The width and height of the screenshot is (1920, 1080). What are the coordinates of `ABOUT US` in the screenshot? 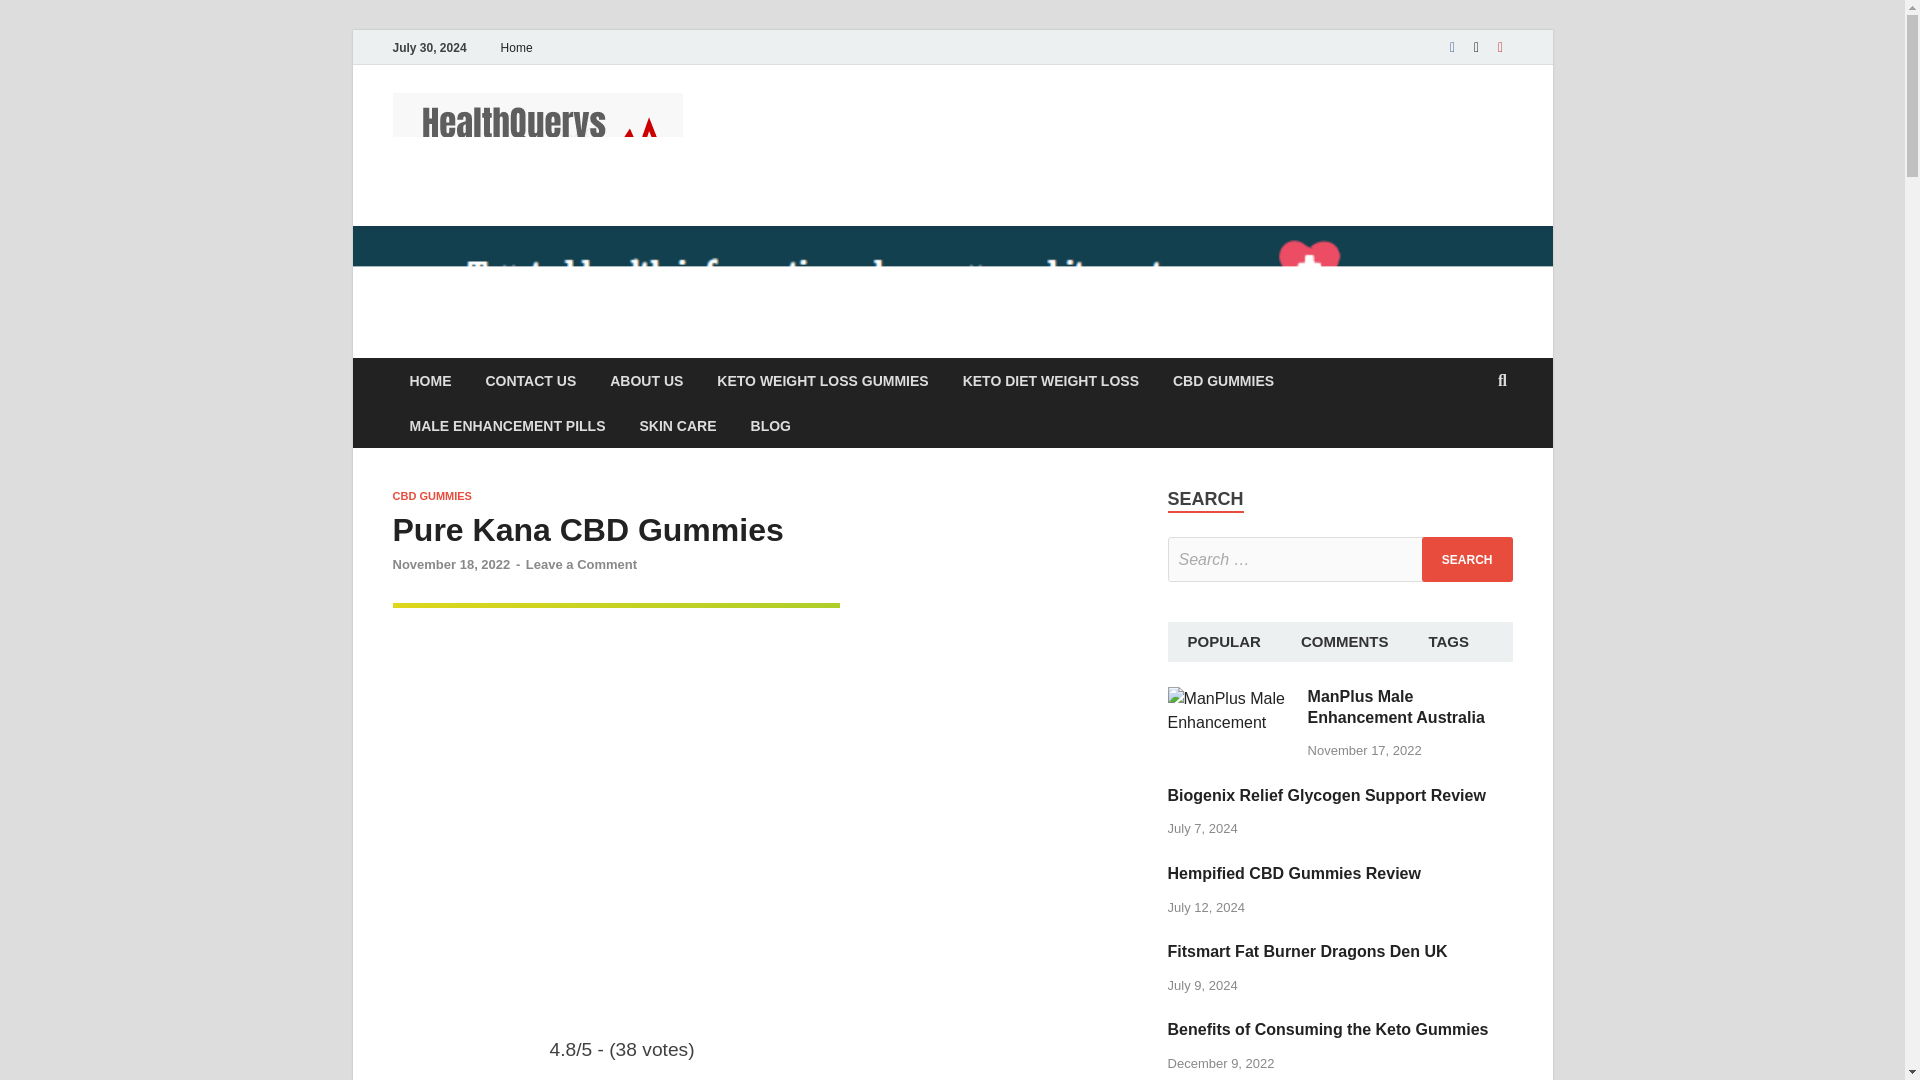 It's located at (646, 380).